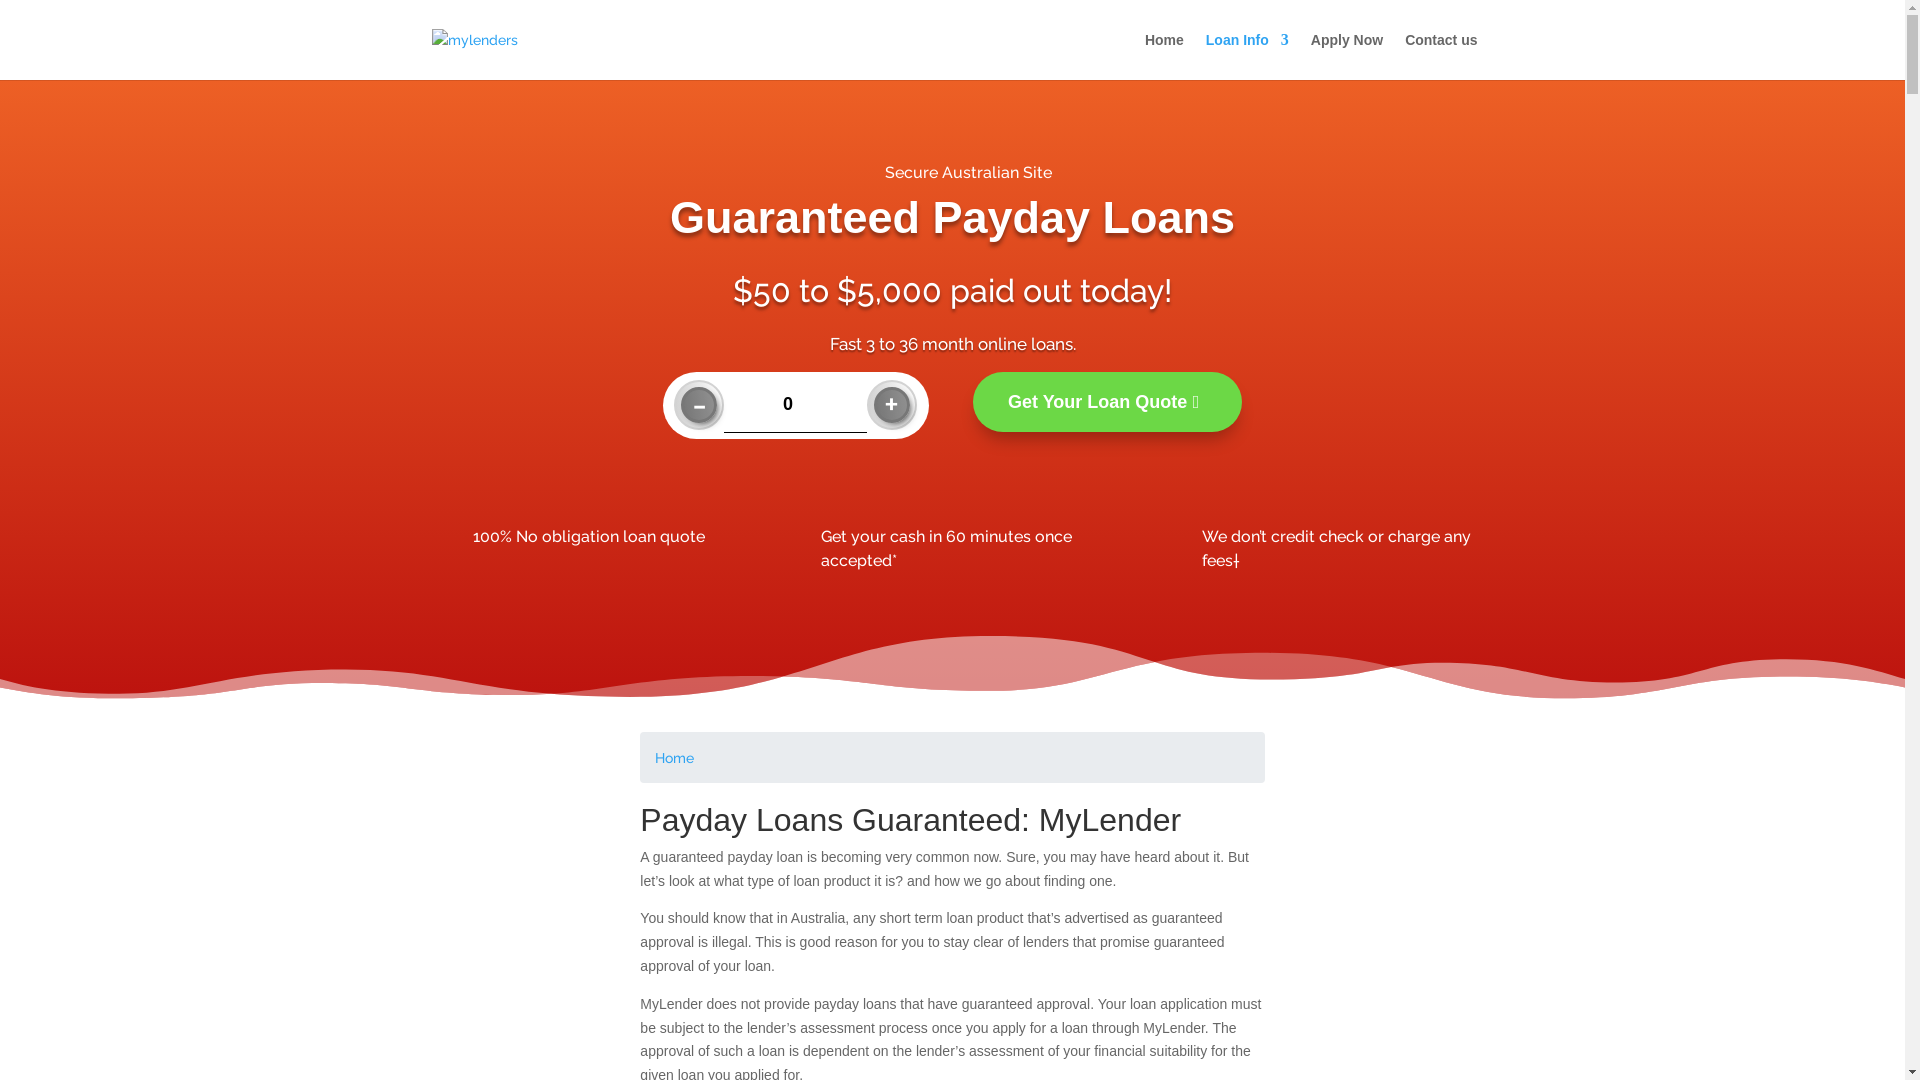 This screenshot has height=1080, width=1920. I want to click on Get Your Loan Quote, so click(1107, 402).